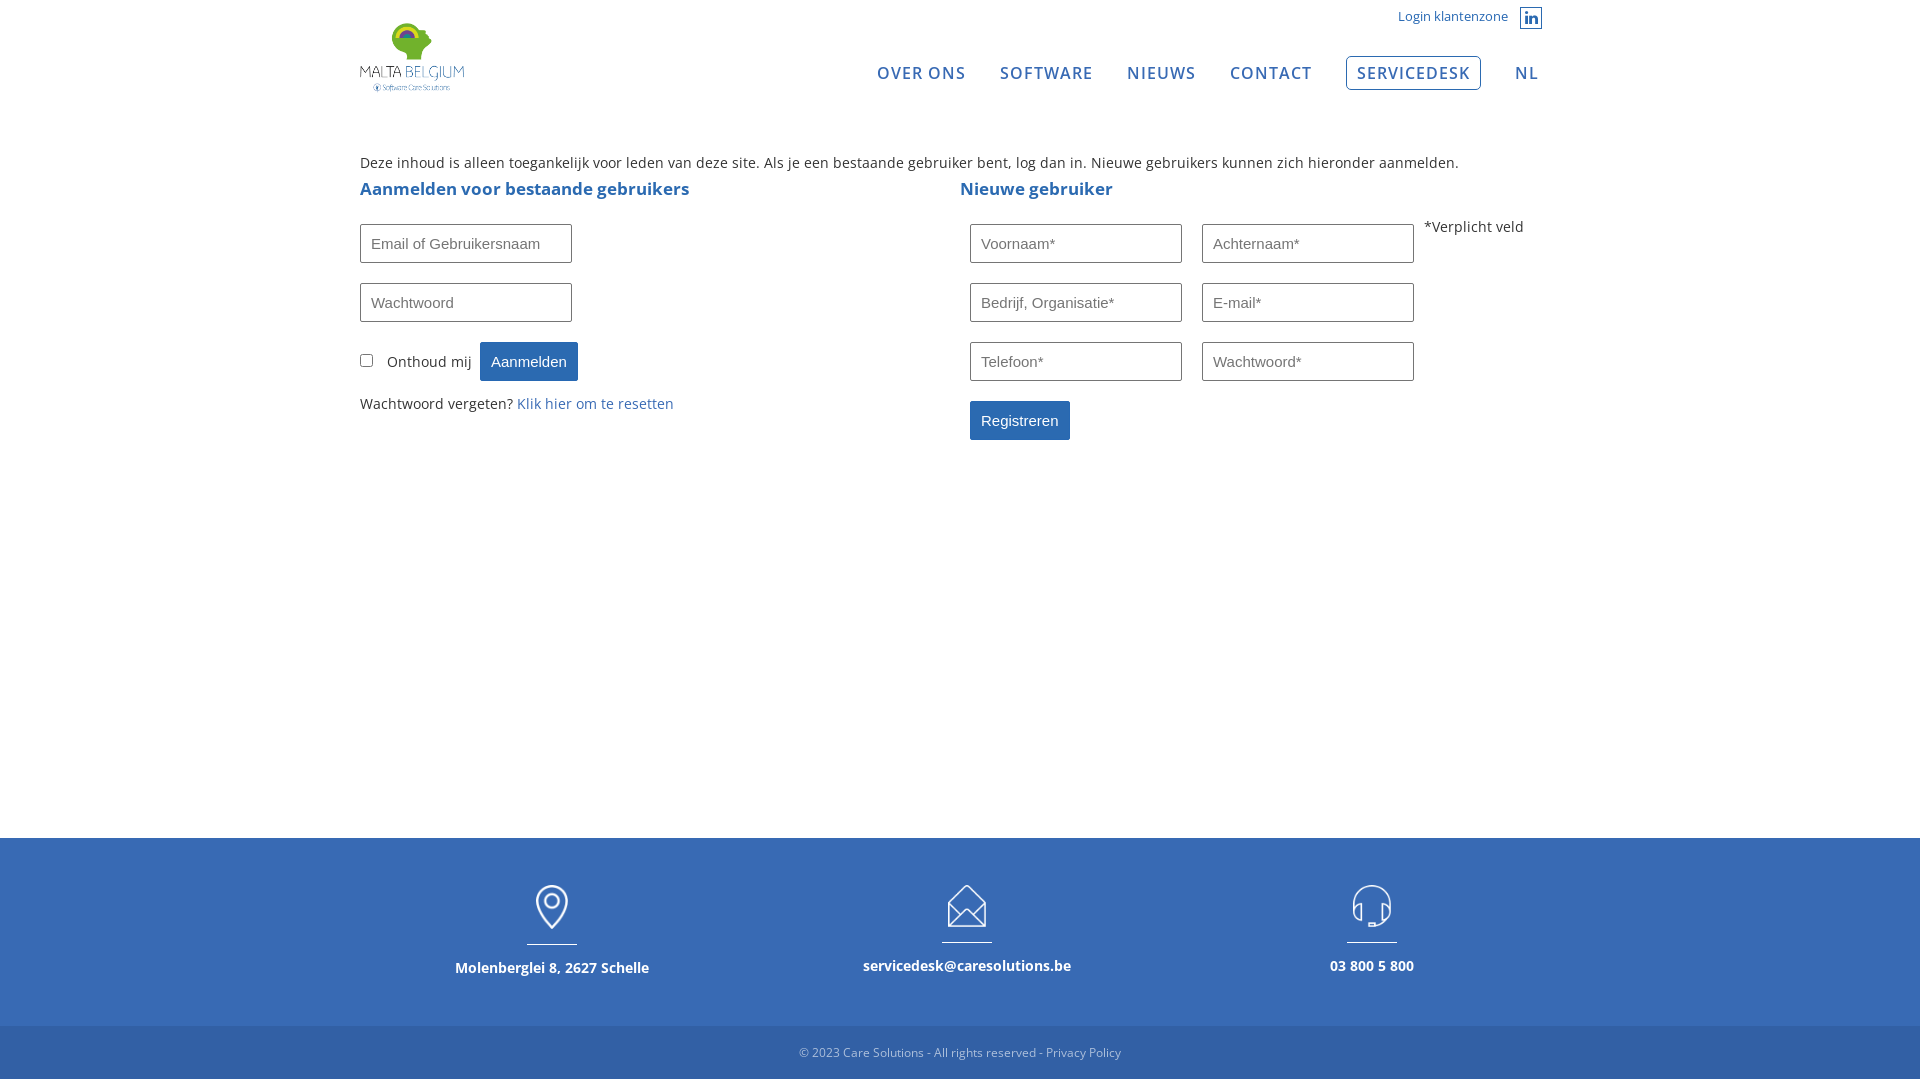  What do you see at coordinates (1372, 966) in the screenshot?
I see `03 800 5 800` at bounding box center [1372, 966].